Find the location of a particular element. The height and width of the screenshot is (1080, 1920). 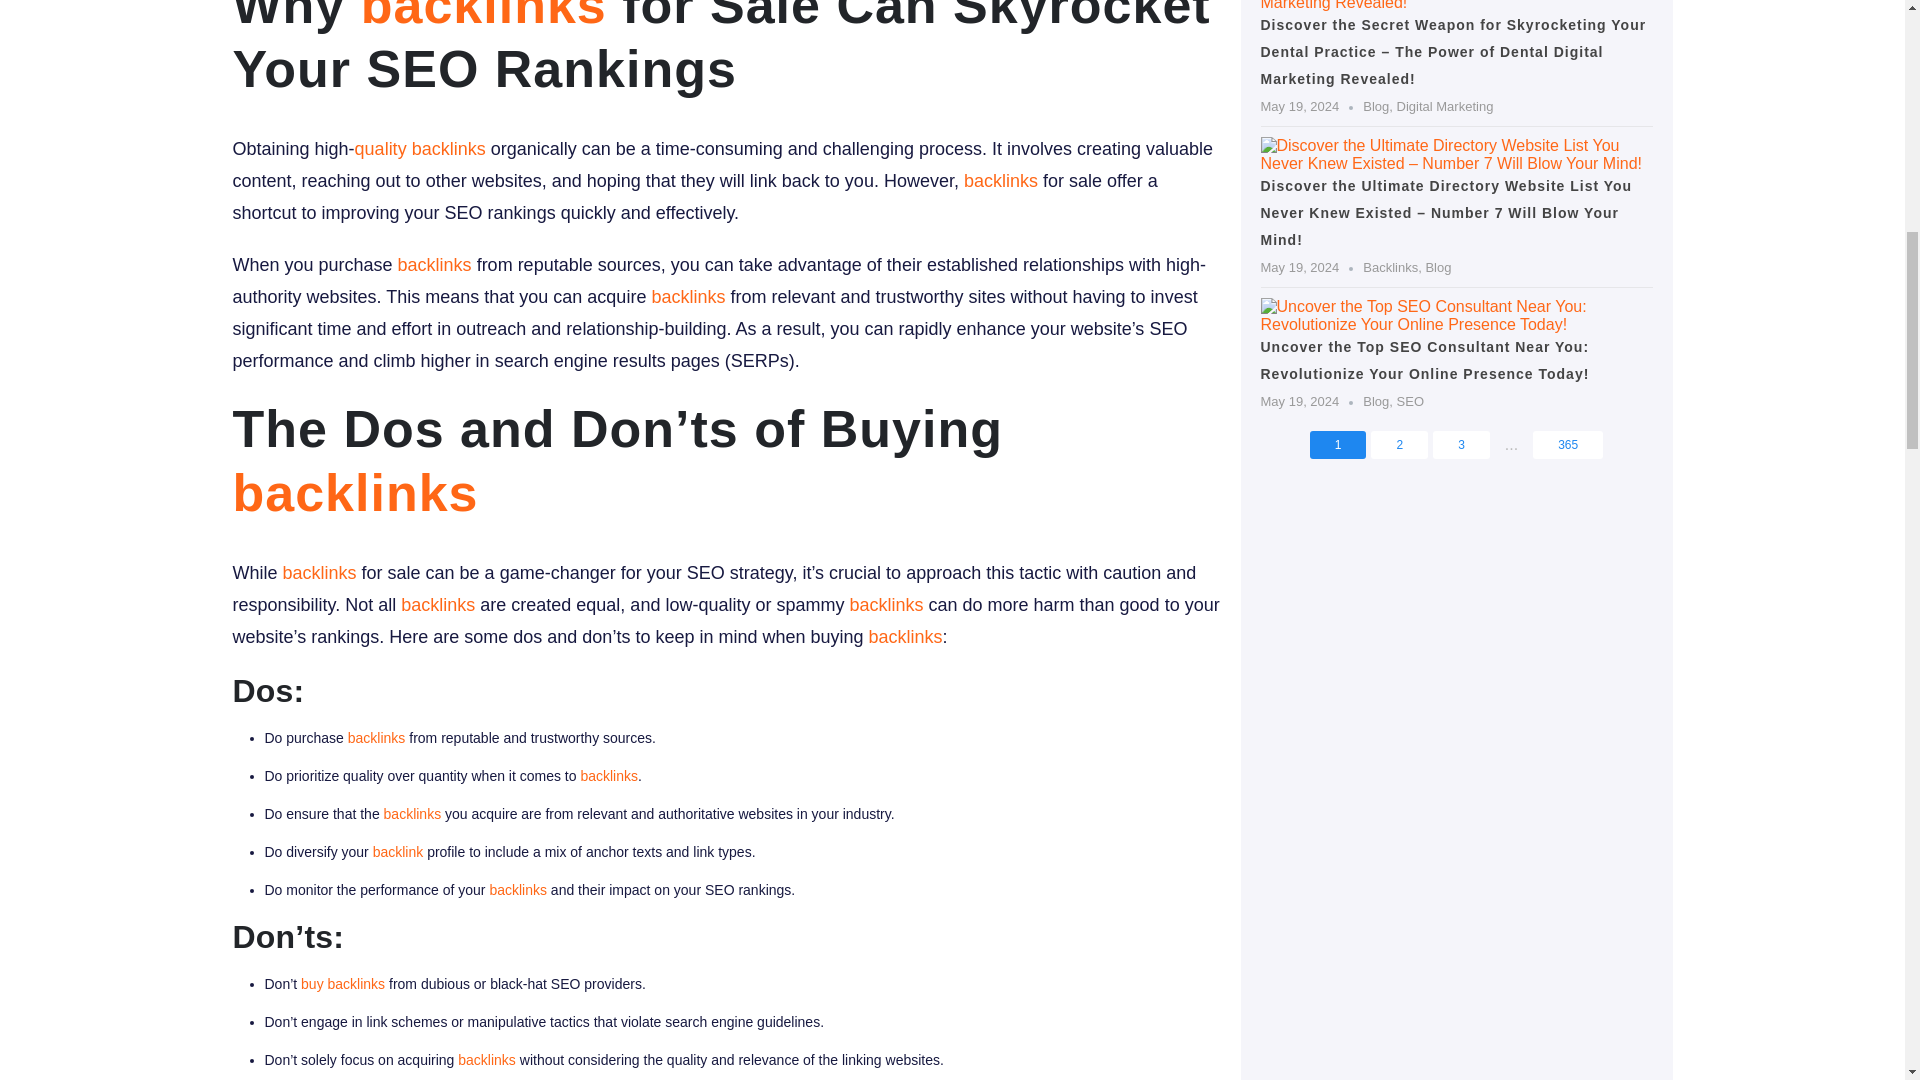

quality backlinks is located at coordinates (420, 148).